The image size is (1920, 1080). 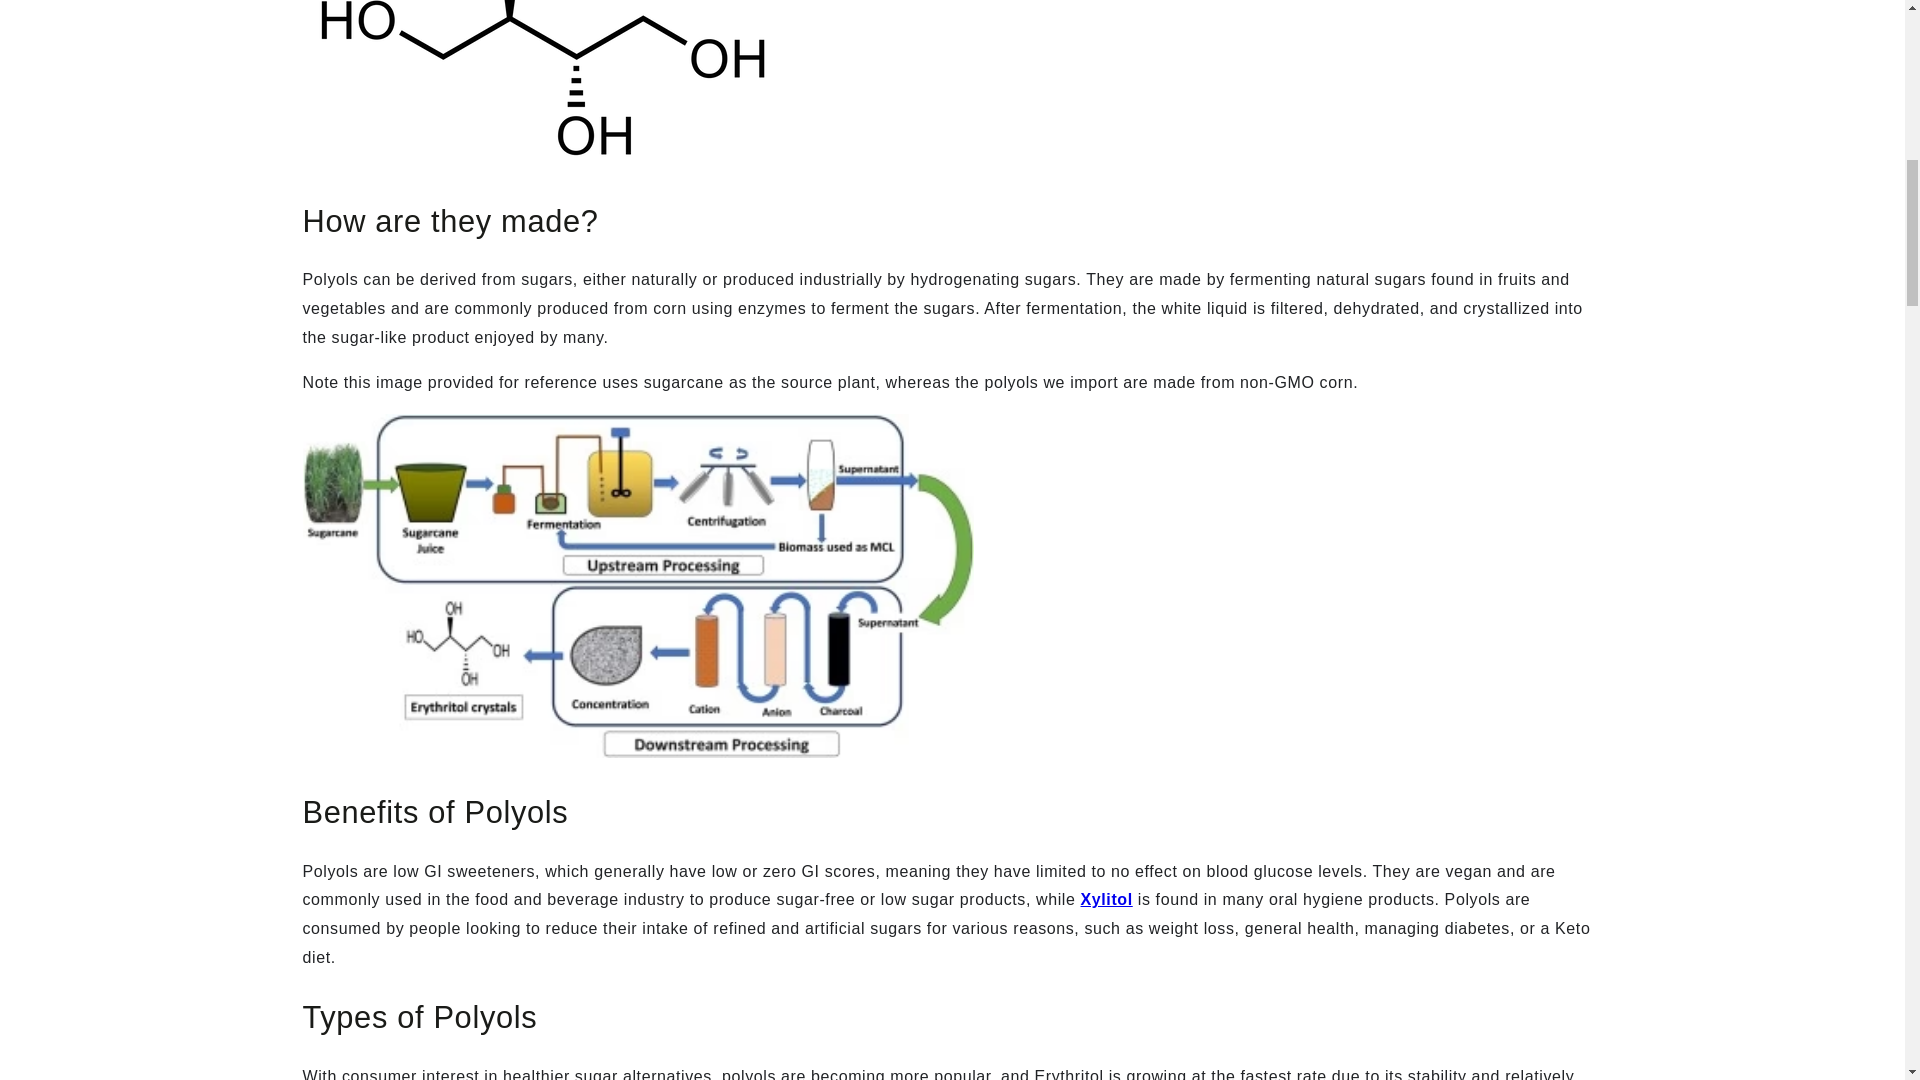 I want to click on Xylitol, so click(x=1106, y=900).